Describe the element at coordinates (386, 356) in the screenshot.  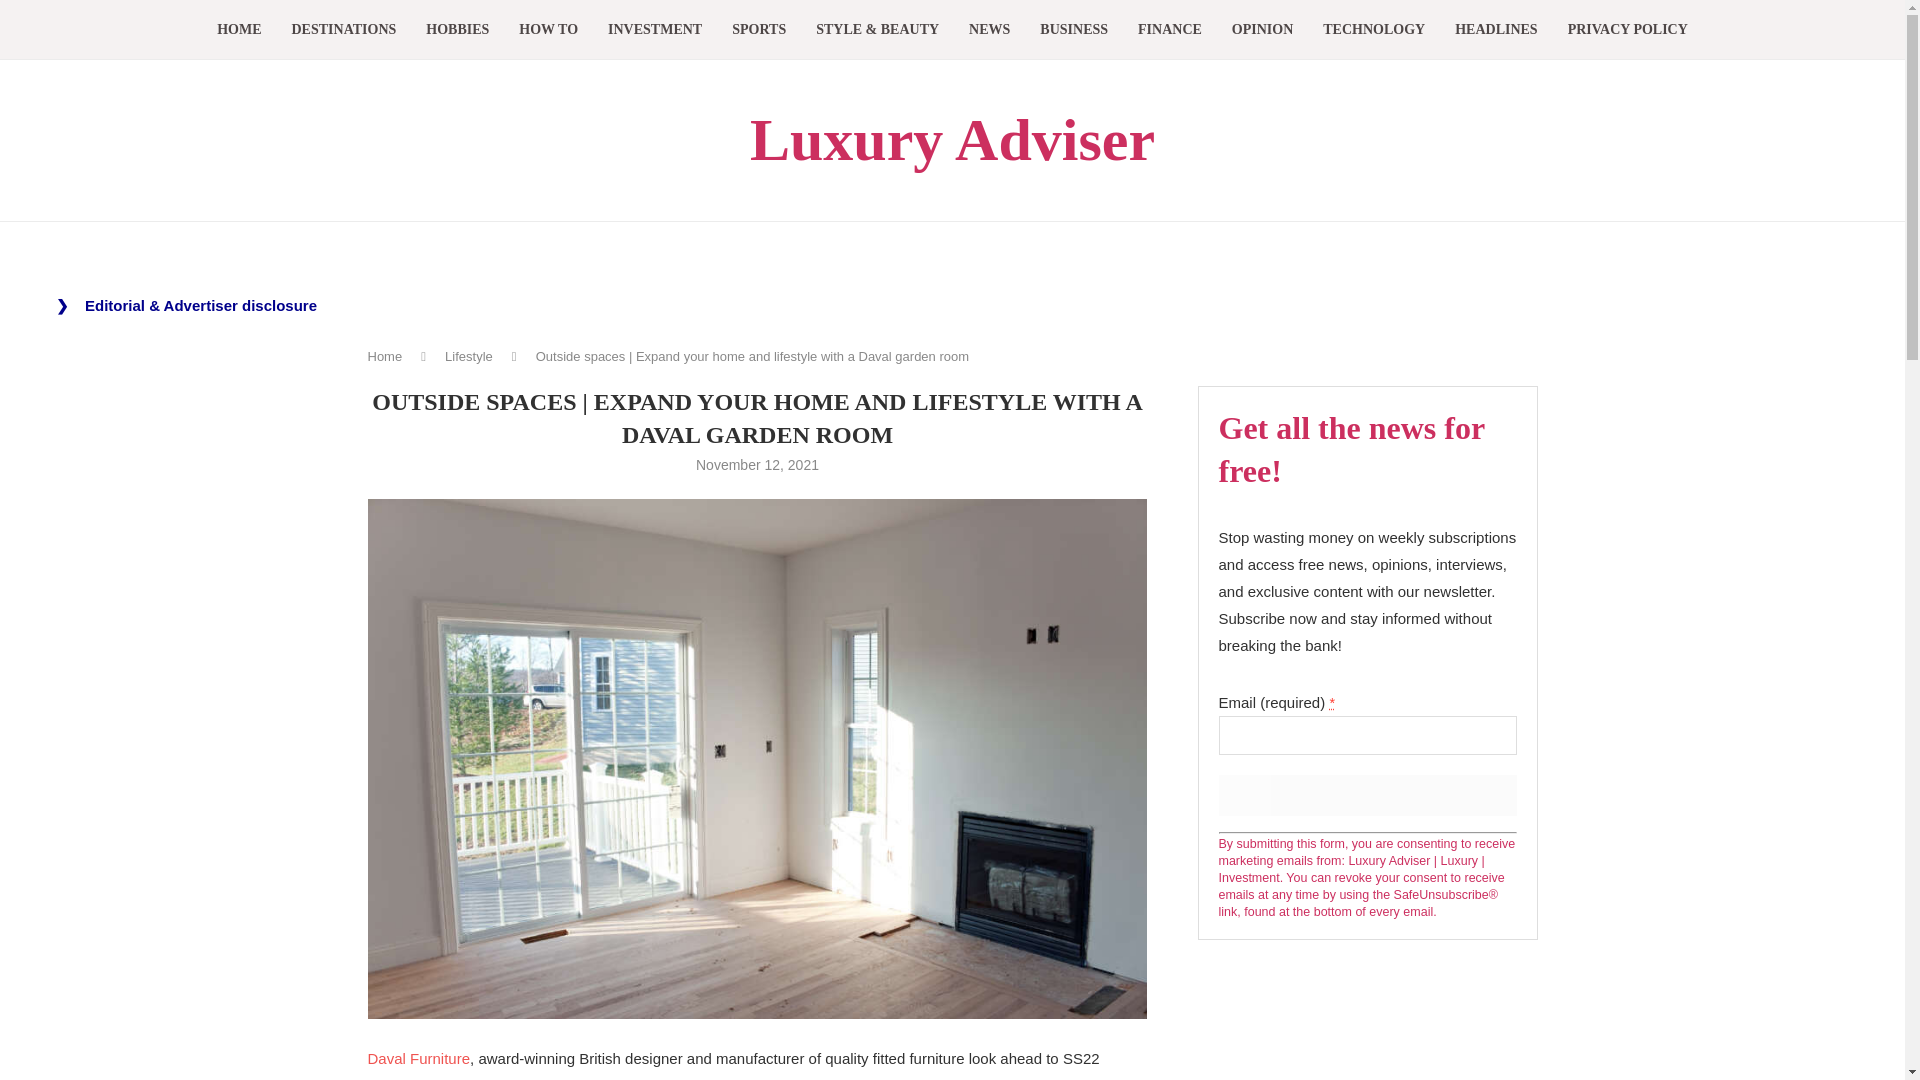
I see `Home` at that location.